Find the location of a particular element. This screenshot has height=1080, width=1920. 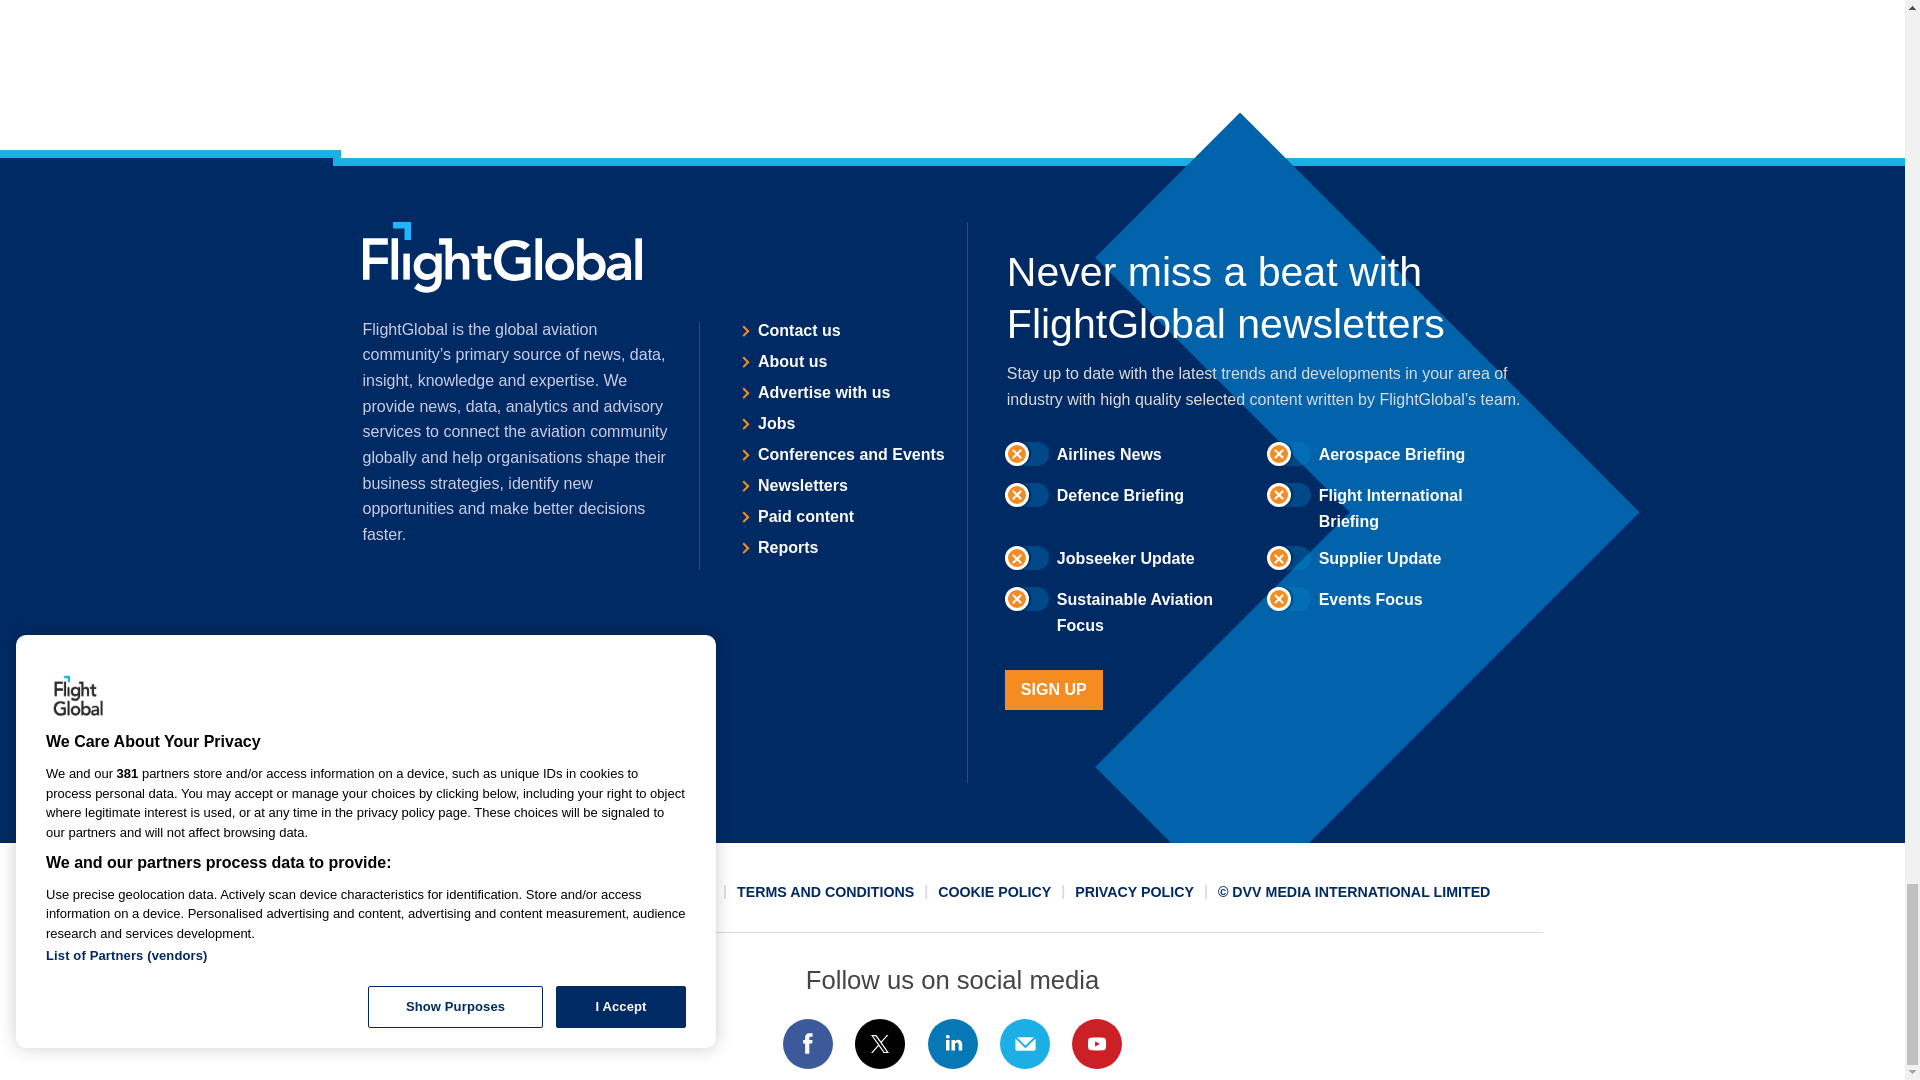

Connect with us on Twitter is located at coordinates (880, 1044).